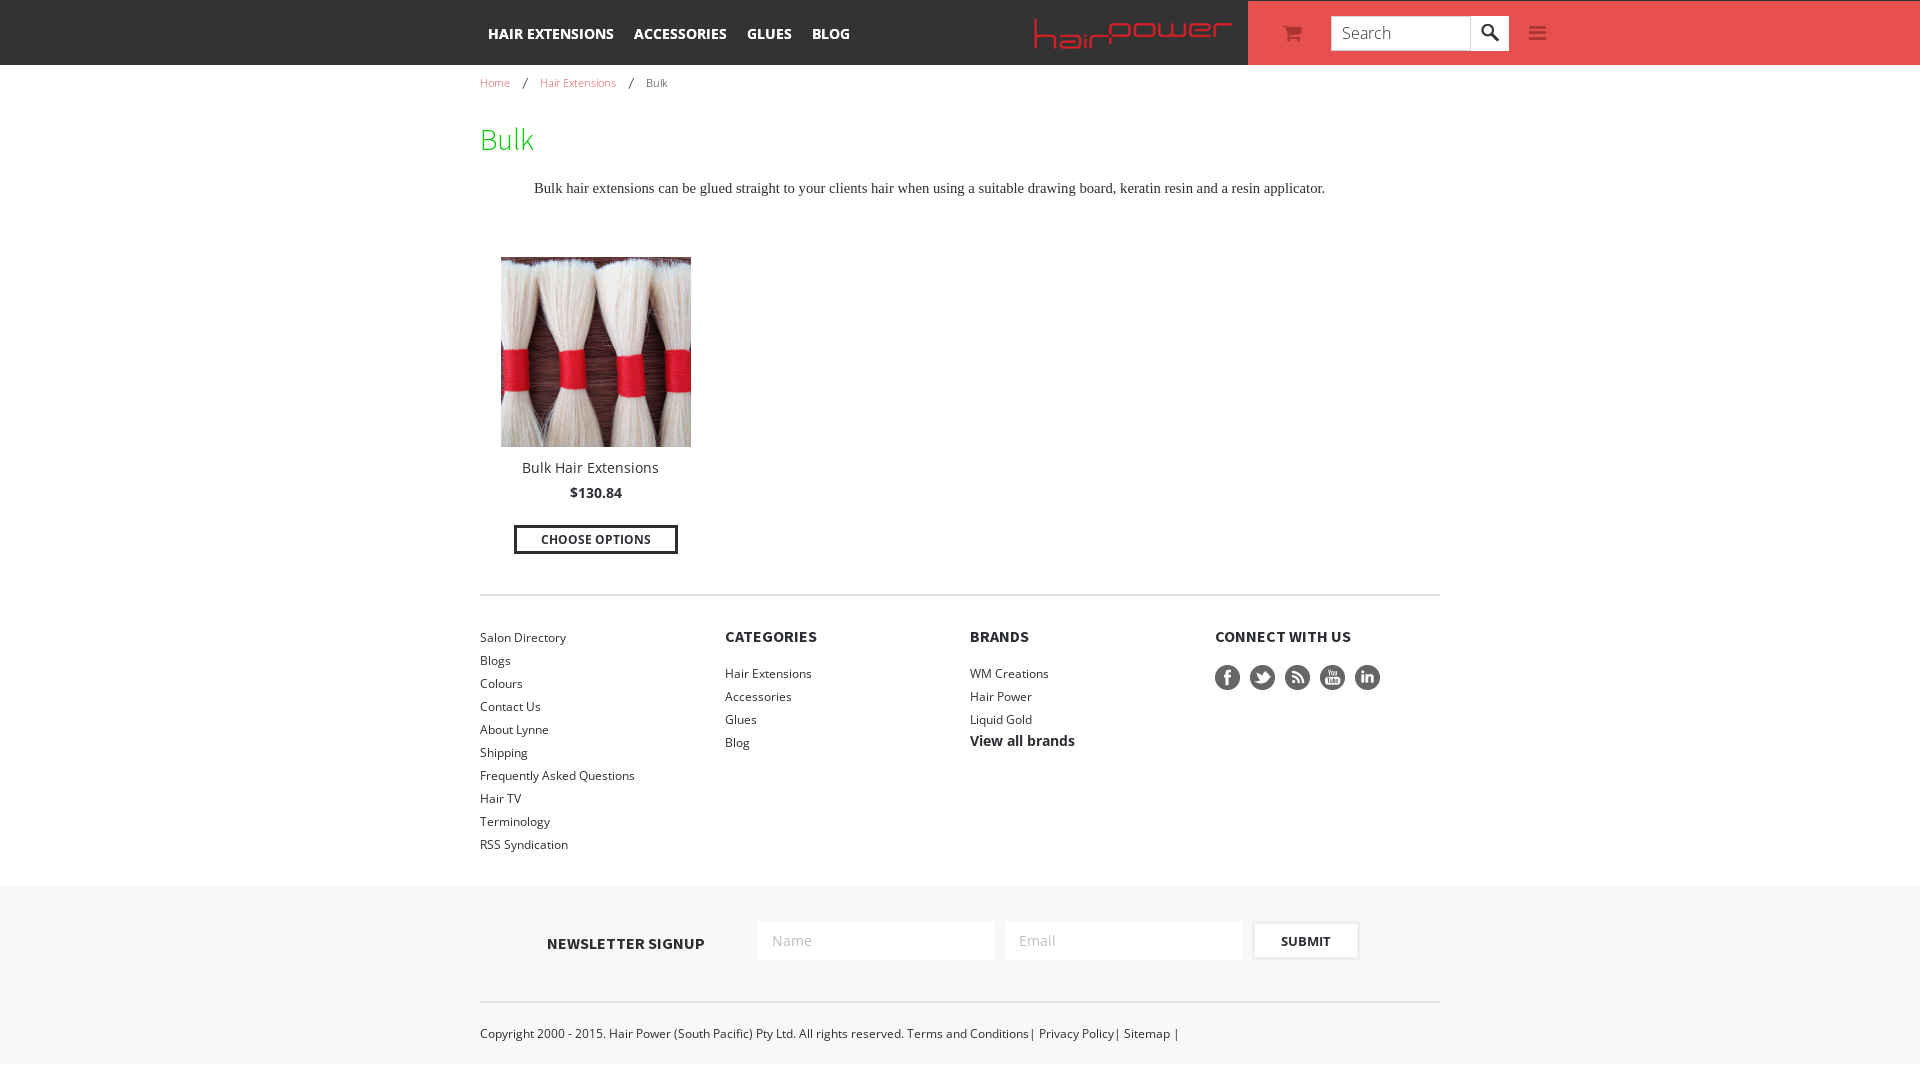 Image resolution: width=1920 pixels, height=1080 pixels. What do you see at coordinates (592, 798) in the screenshot?
I see `Hair TV` at bounding box center [592, 798].